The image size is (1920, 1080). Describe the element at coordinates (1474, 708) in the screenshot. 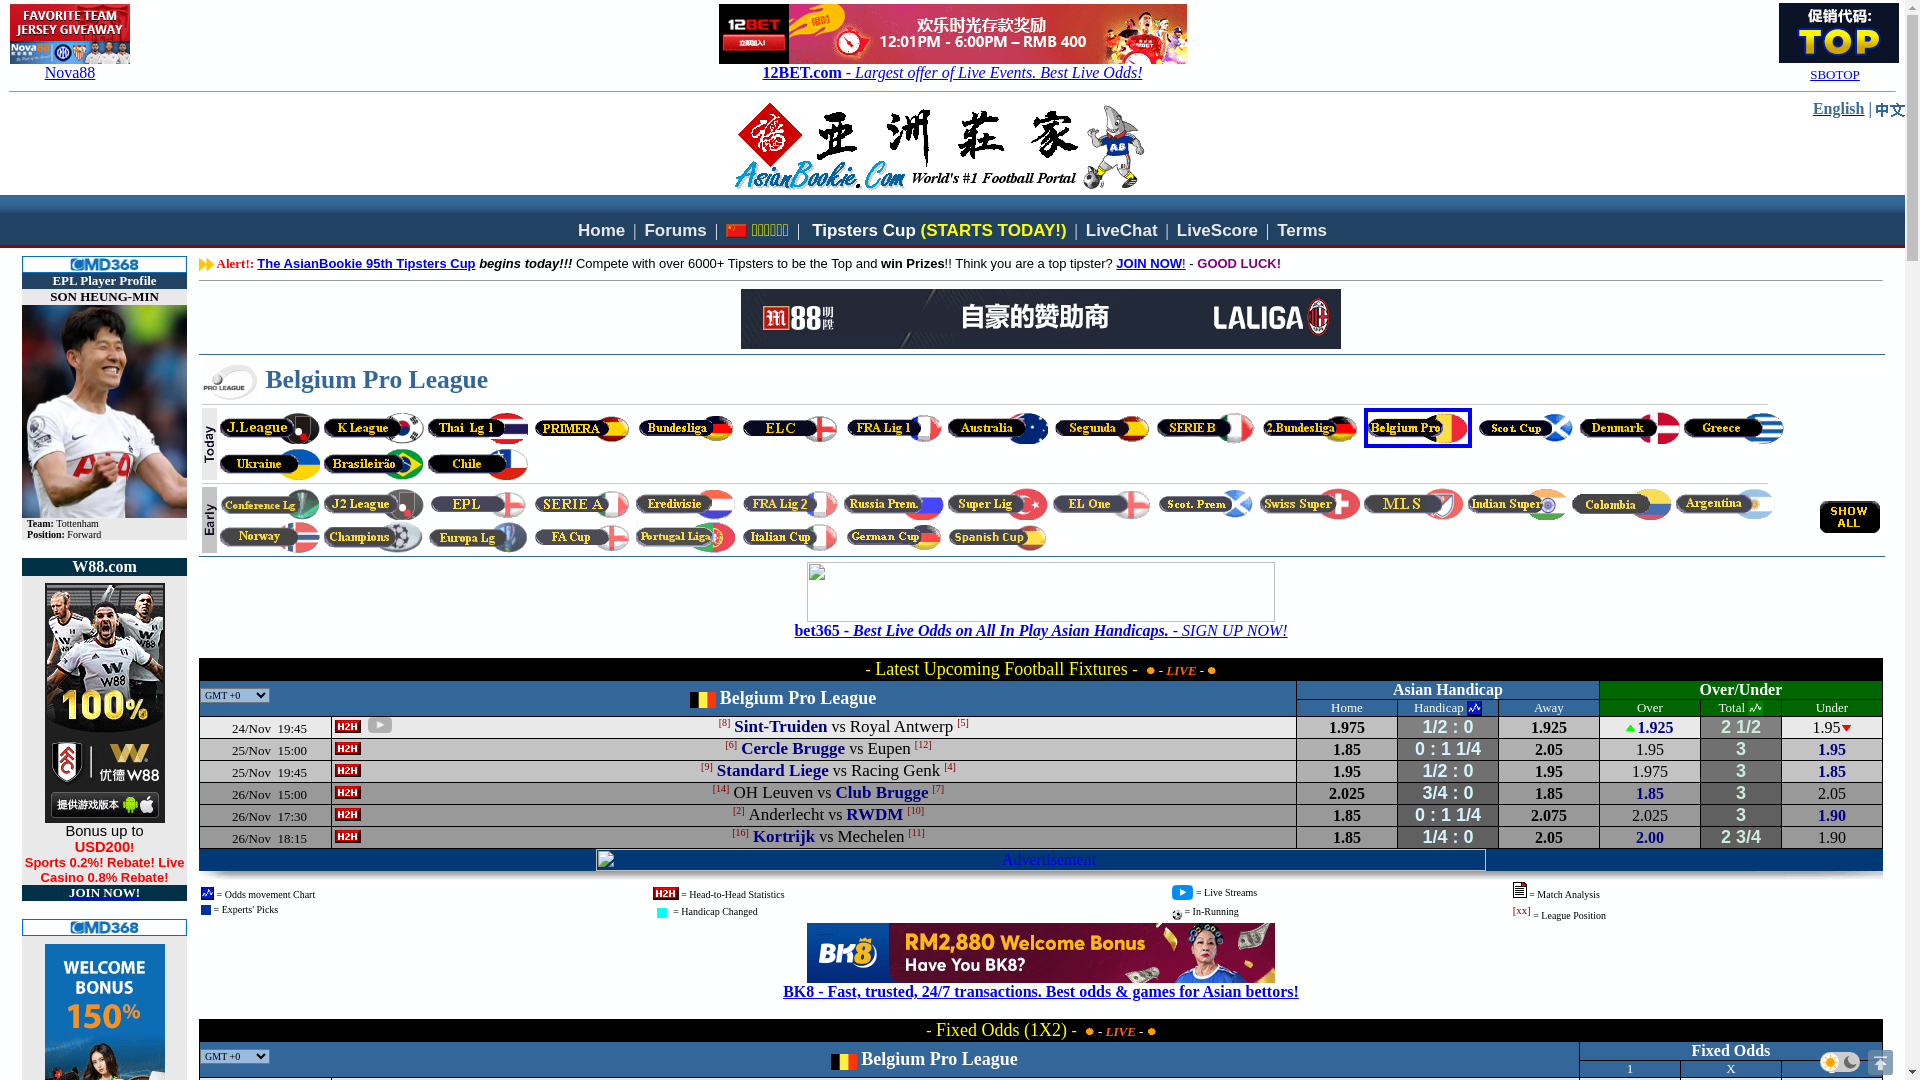

I see `Click below for Odds Movement Chart` at that location.